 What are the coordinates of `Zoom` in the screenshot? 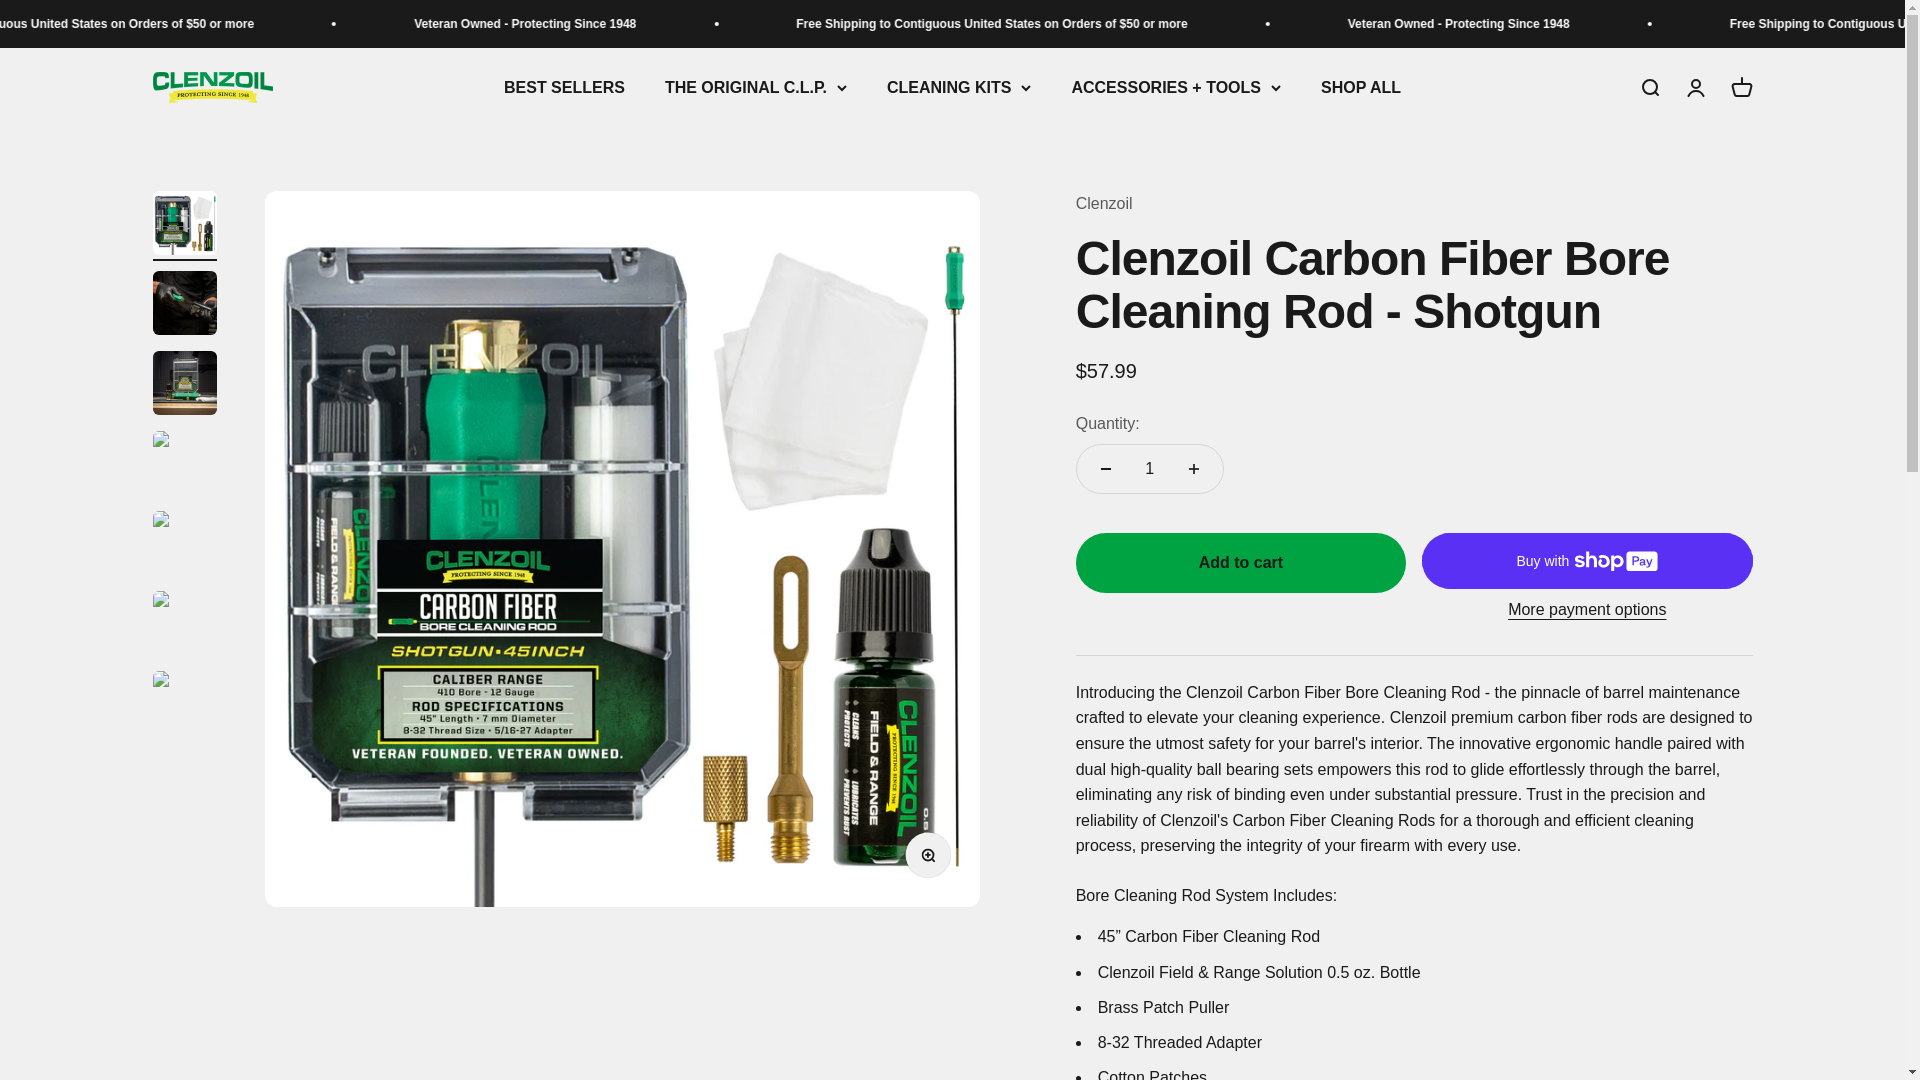 It's located at (932, 859).